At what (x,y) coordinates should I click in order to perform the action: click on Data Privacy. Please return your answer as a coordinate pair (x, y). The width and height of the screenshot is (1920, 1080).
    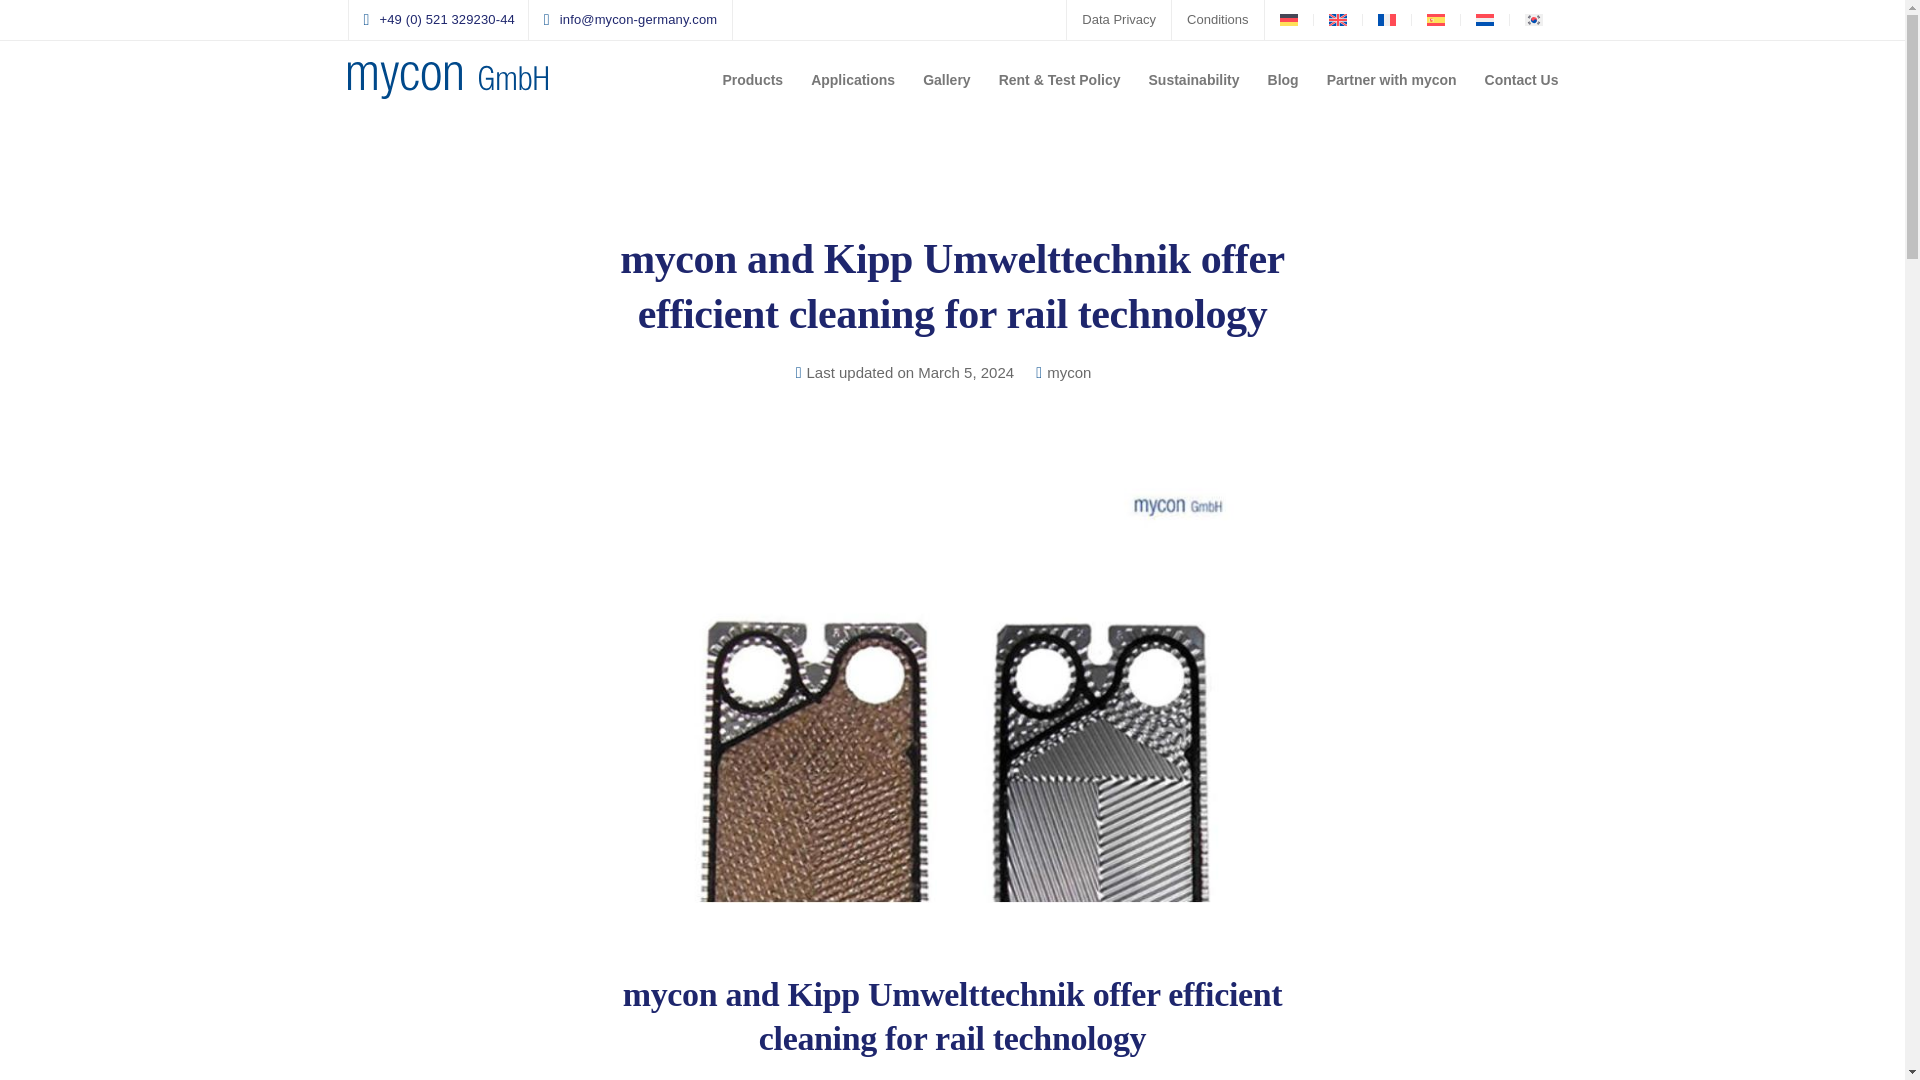
    Looking at the image, I should click on (1118, 19).